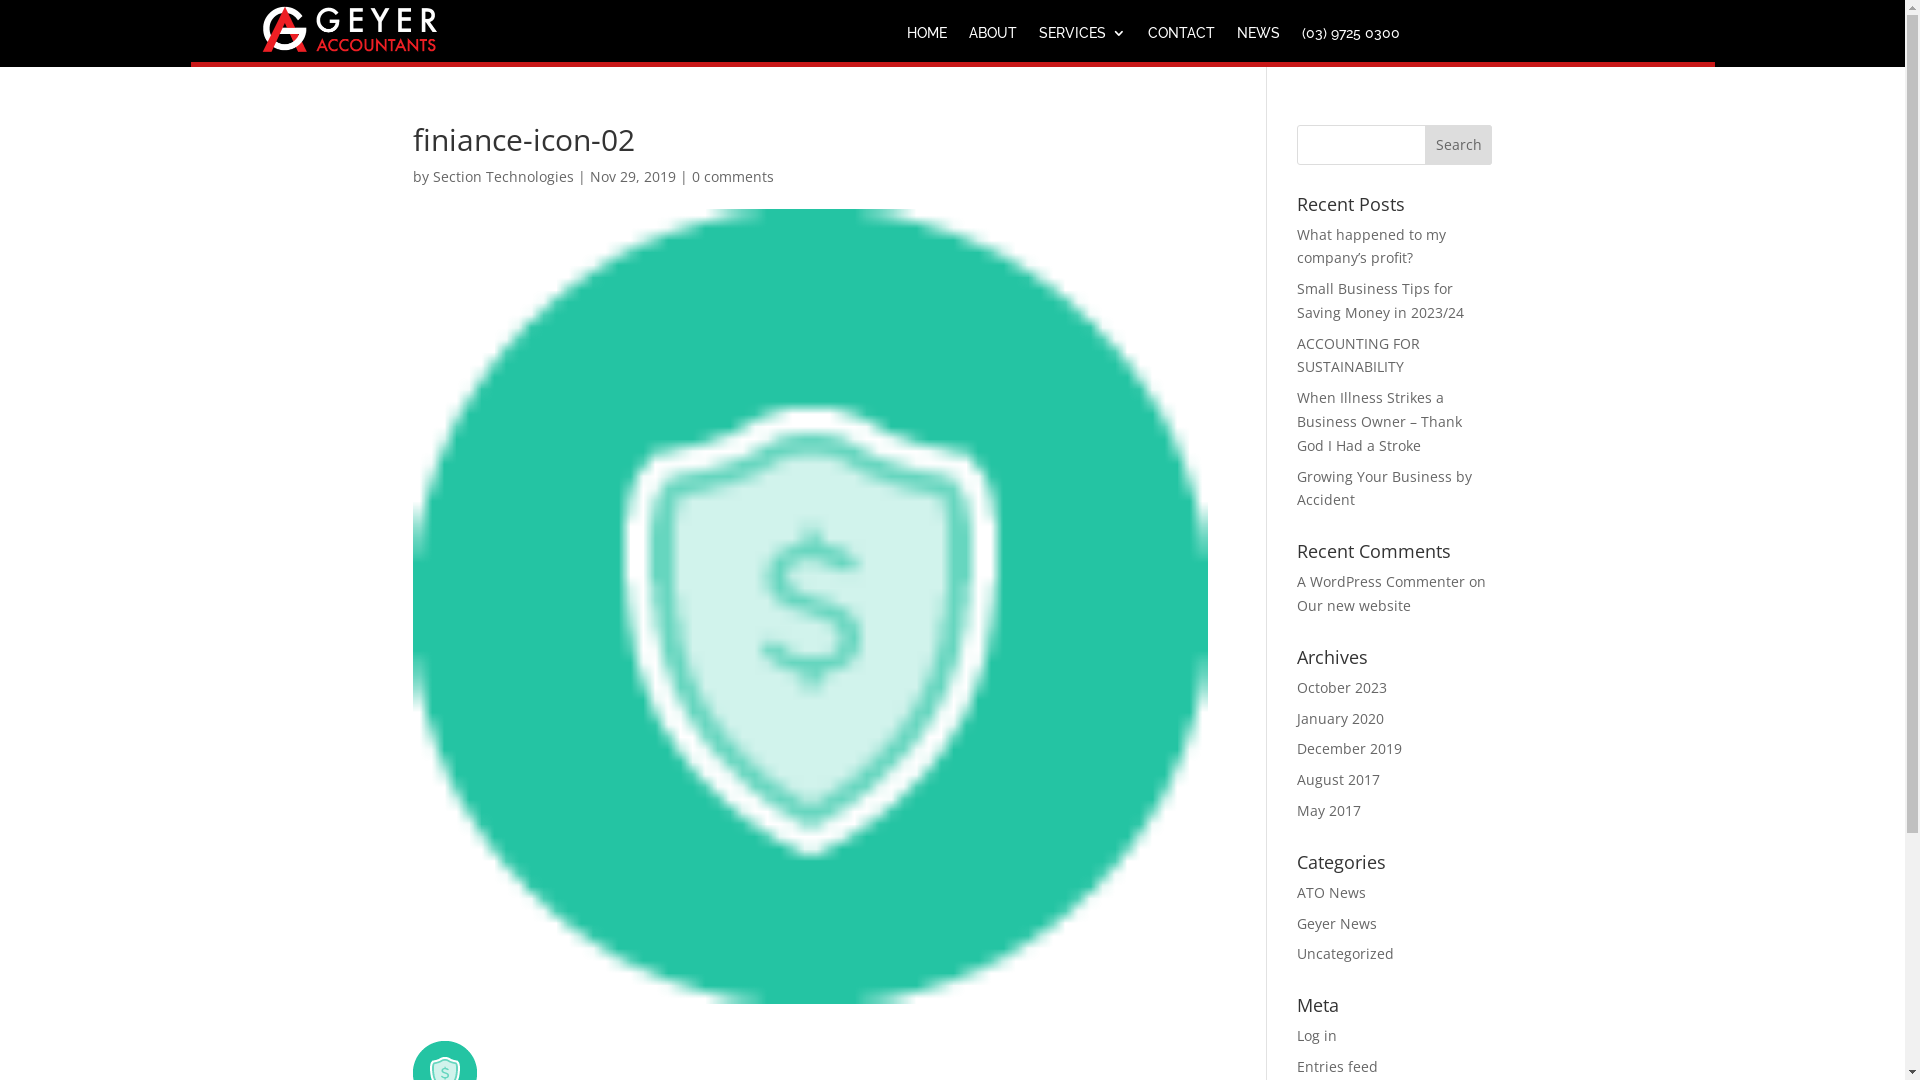  What do you see at coordinates (1351, 37) in the screenshot?
I see `(03) 9725 0300` at bounding box center [1351, 37].